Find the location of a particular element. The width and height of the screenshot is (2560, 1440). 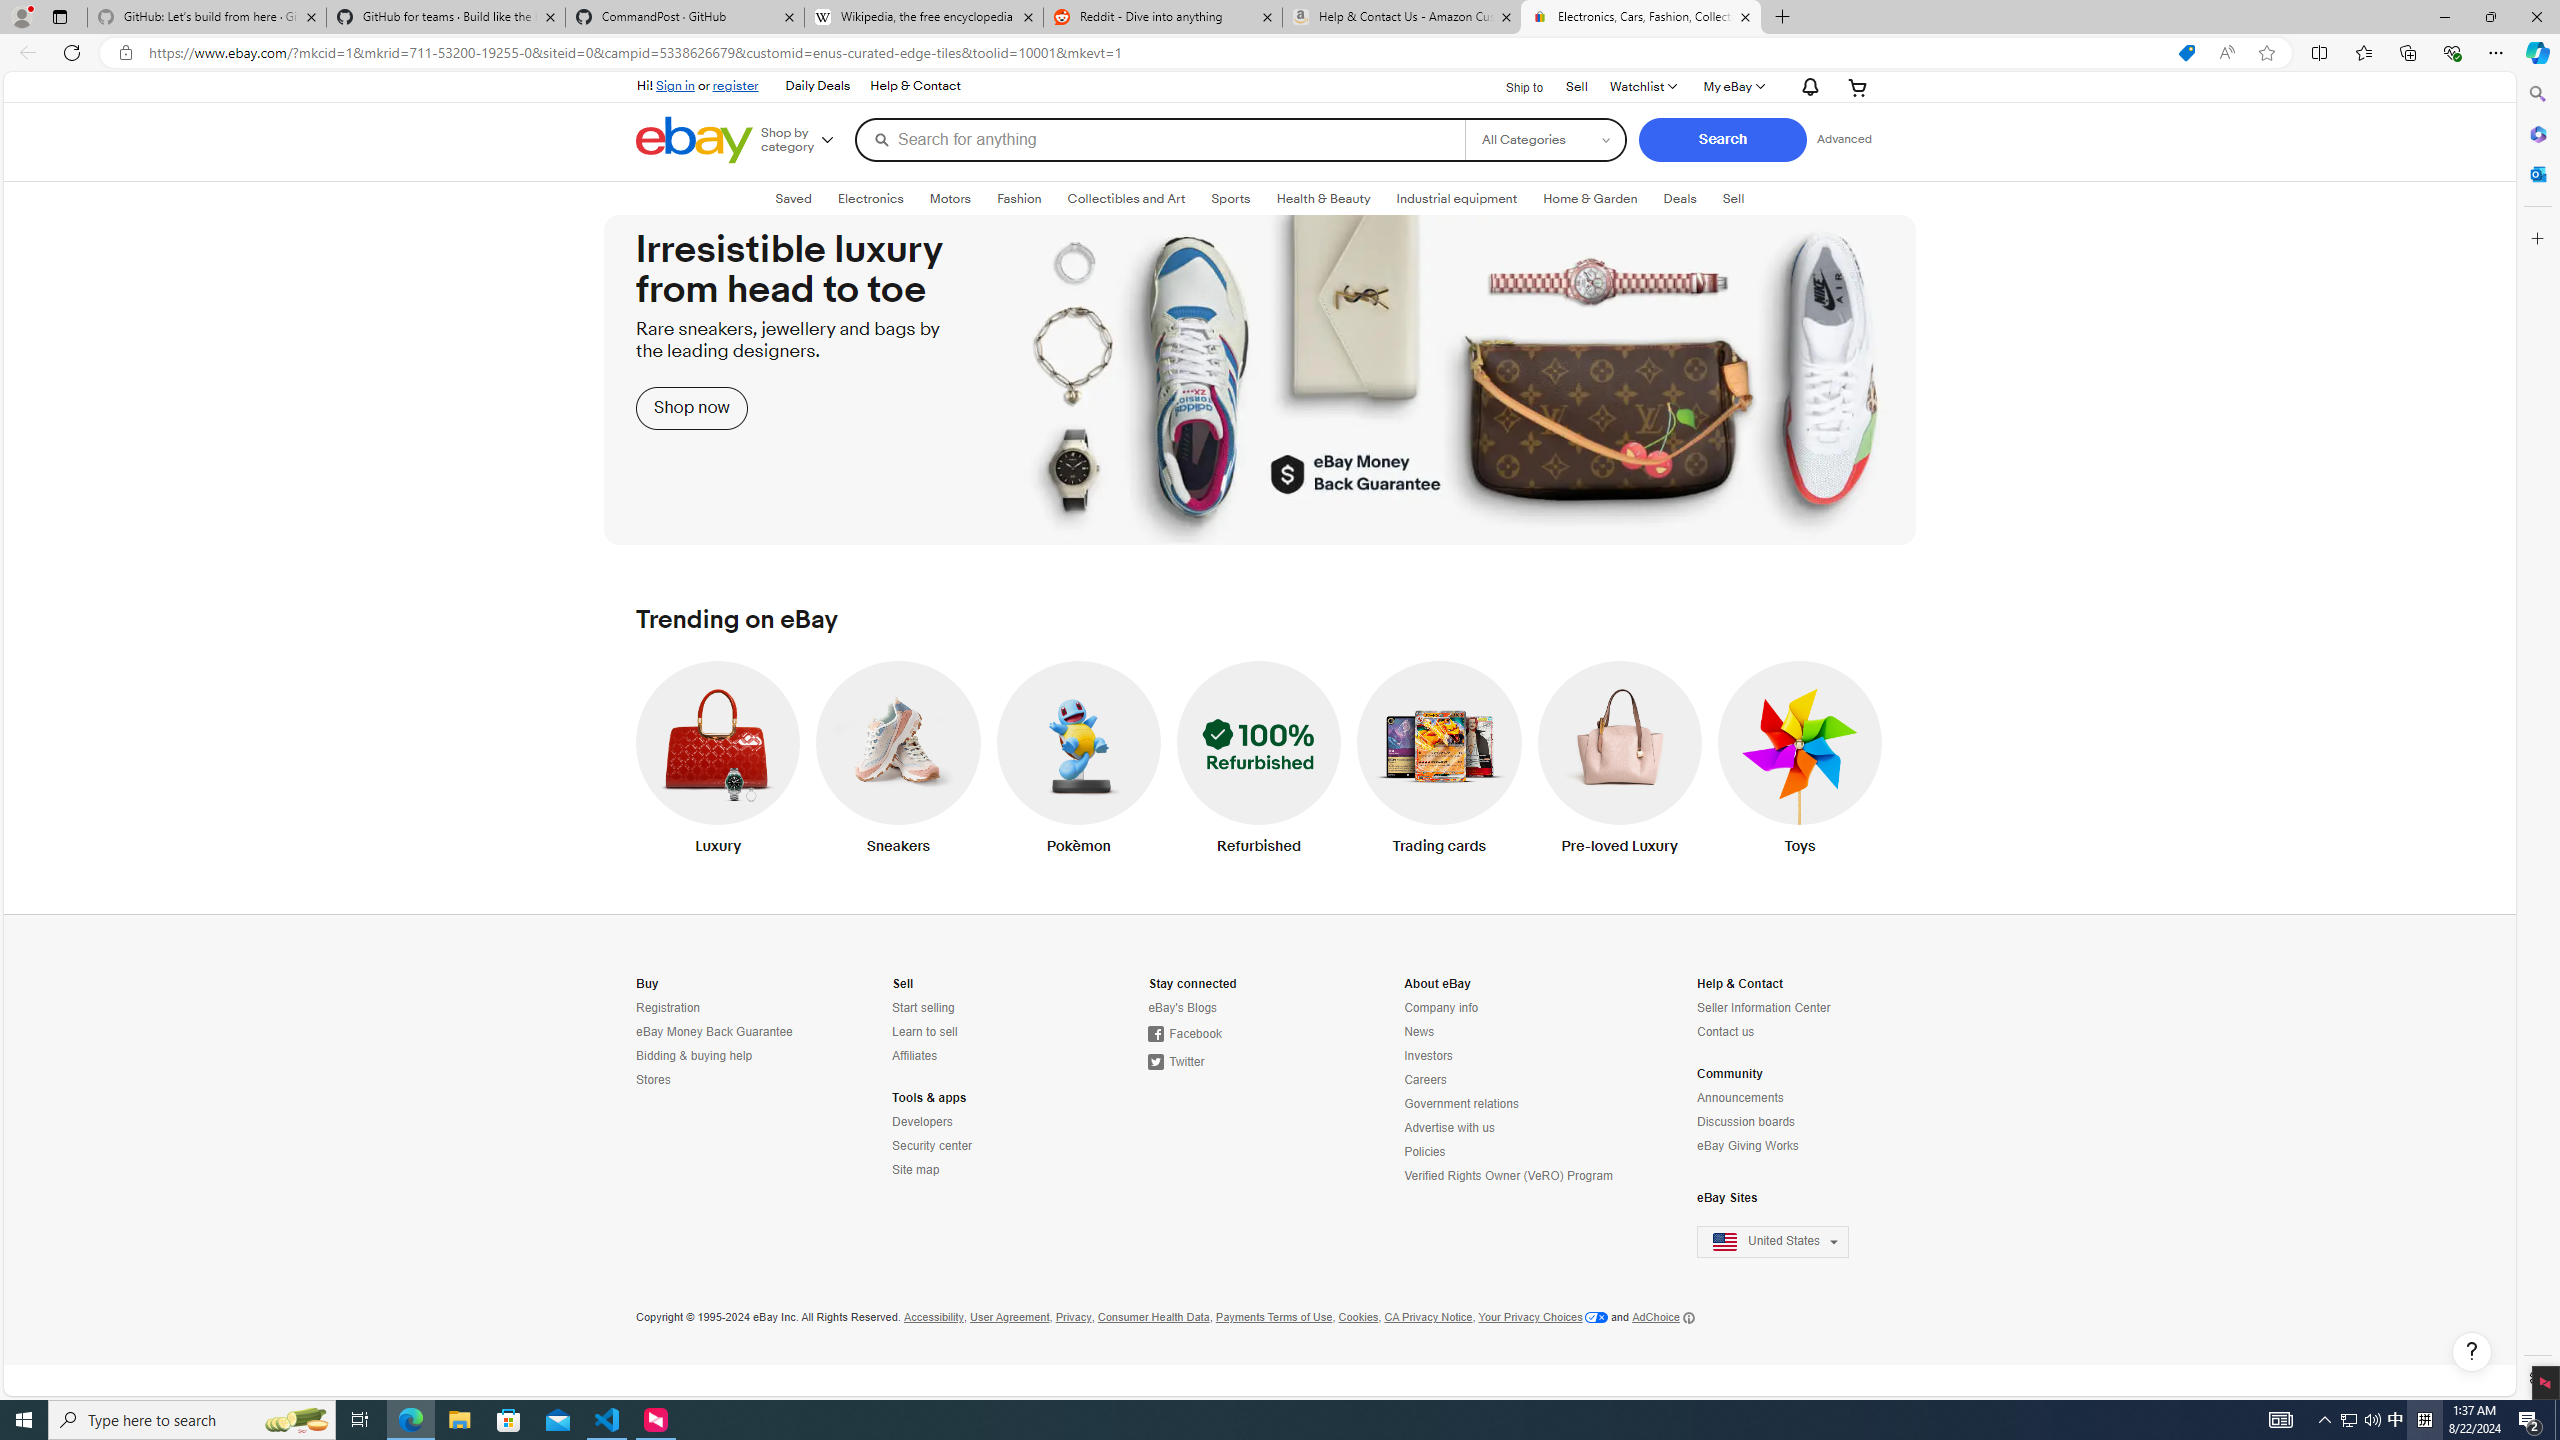

eBay's Blogs is located at coordinates (1236, 1008).